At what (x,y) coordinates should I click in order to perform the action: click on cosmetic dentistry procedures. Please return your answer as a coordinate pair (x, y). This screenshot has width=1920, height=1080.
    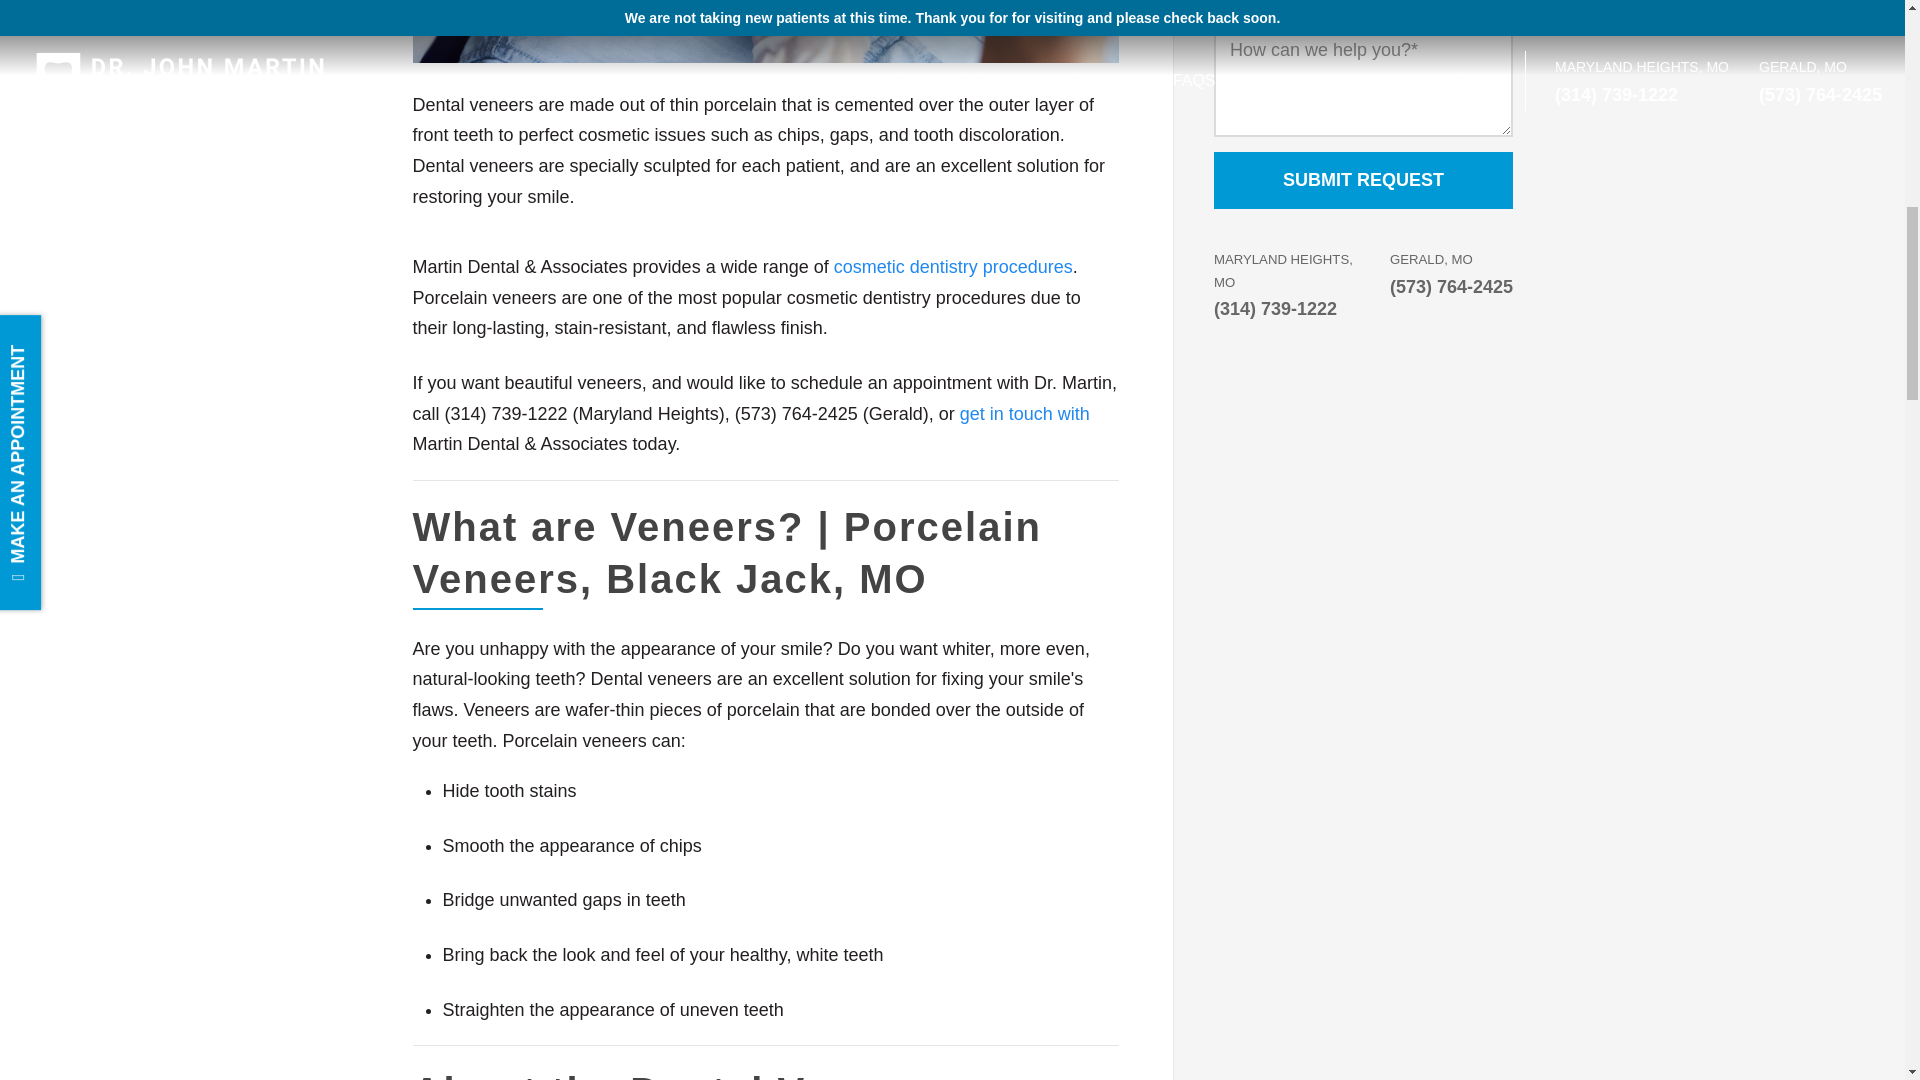
    Looking at the image, I should click on (953, 266).